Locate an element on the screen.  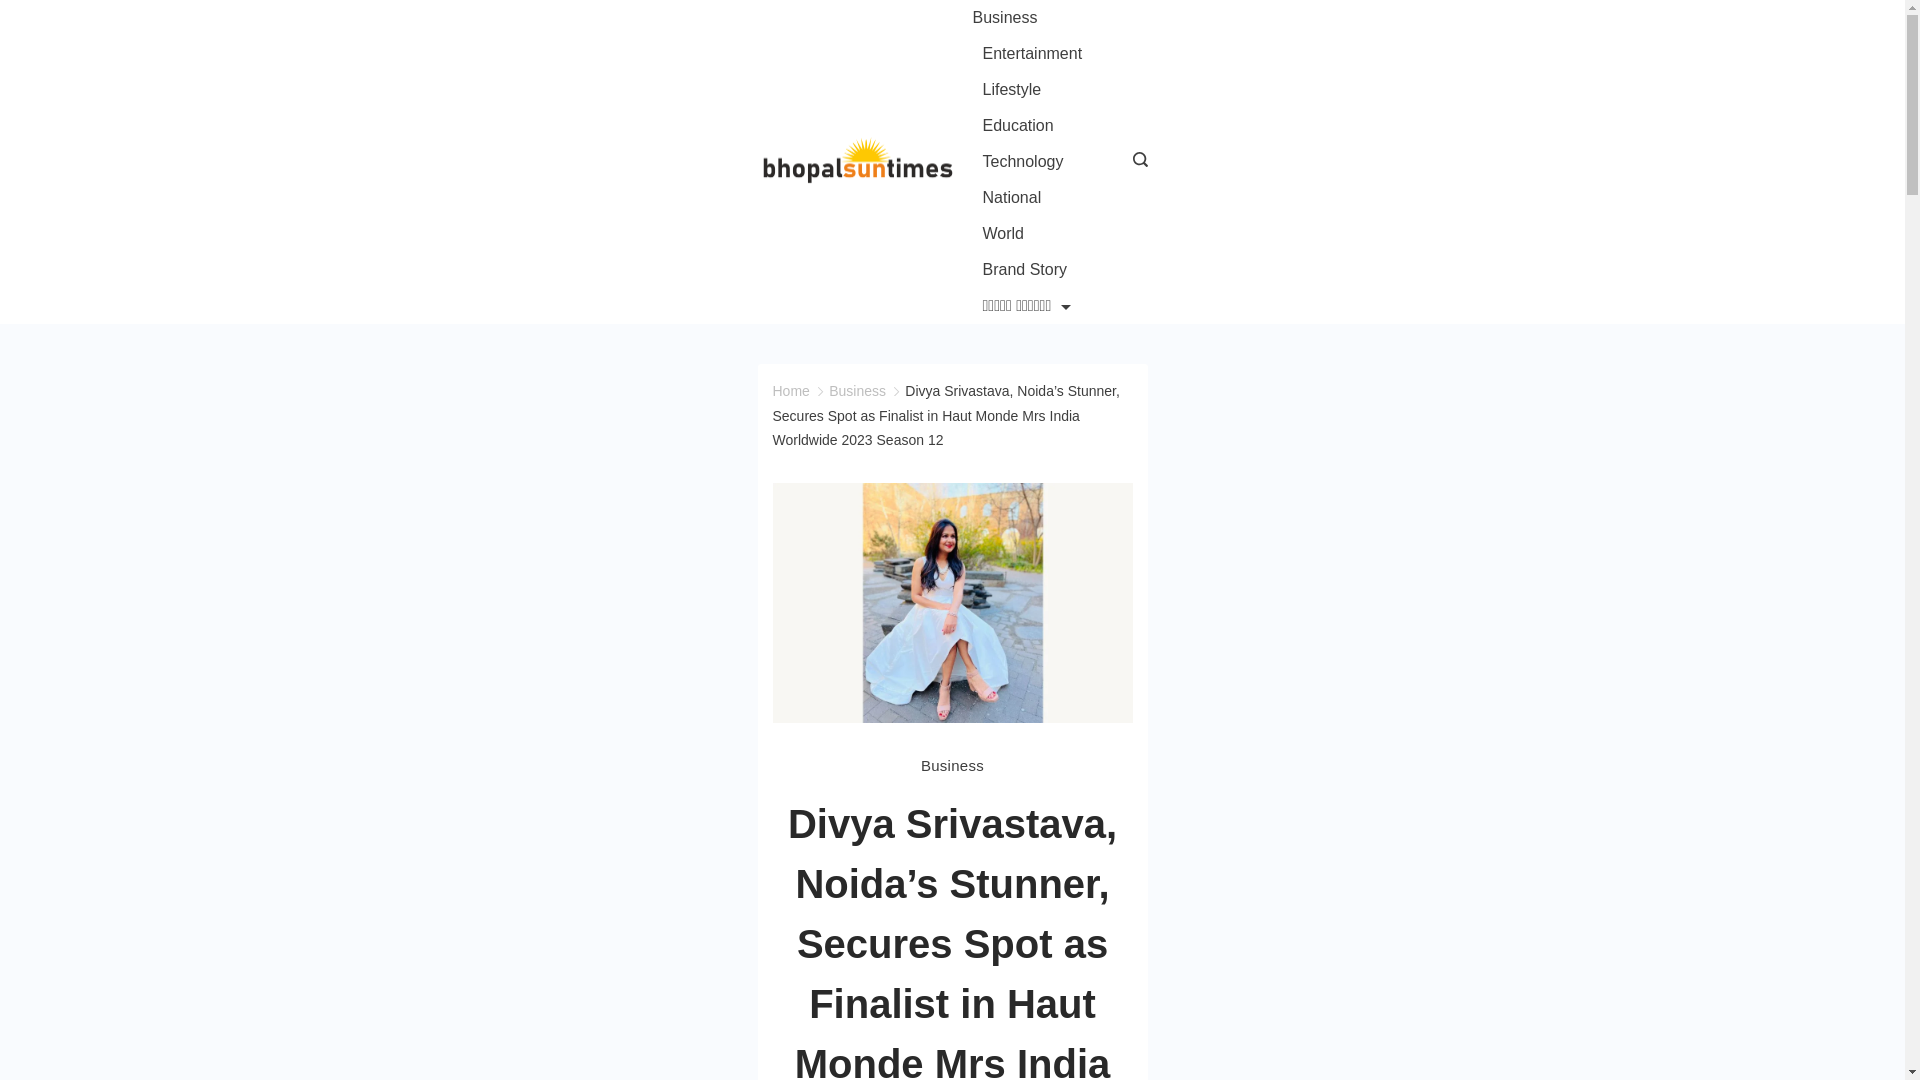
Business is located at coordinates (952, 765).